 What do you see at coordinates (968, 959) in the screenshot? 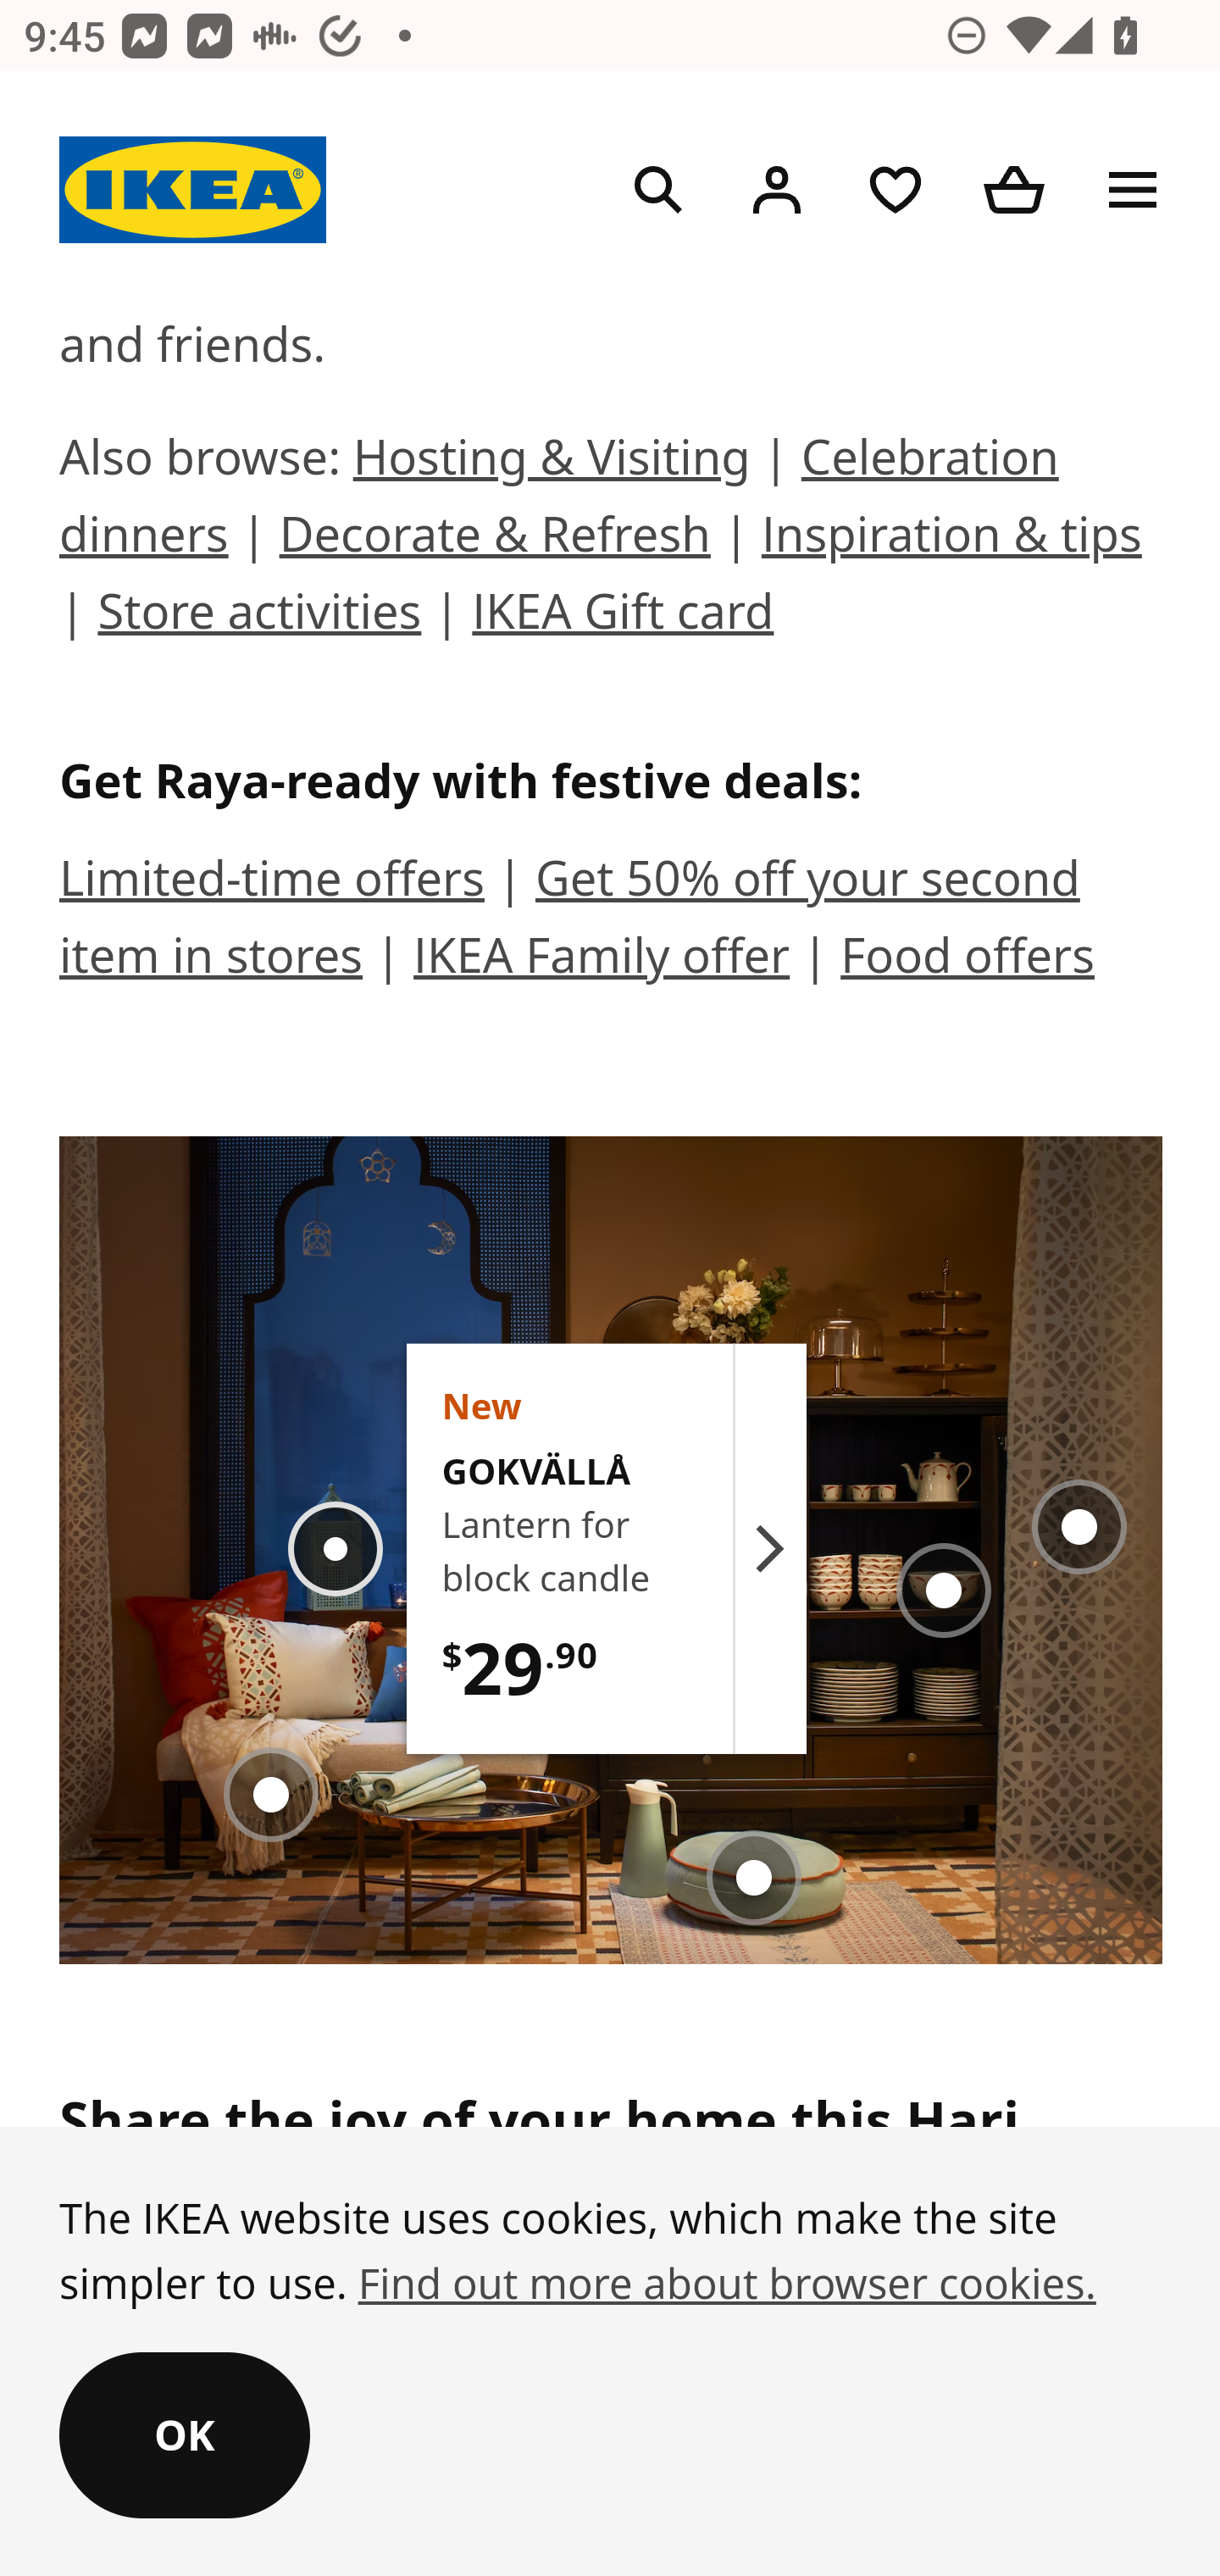
I see `Food offers` at bounding box center [968, 959].